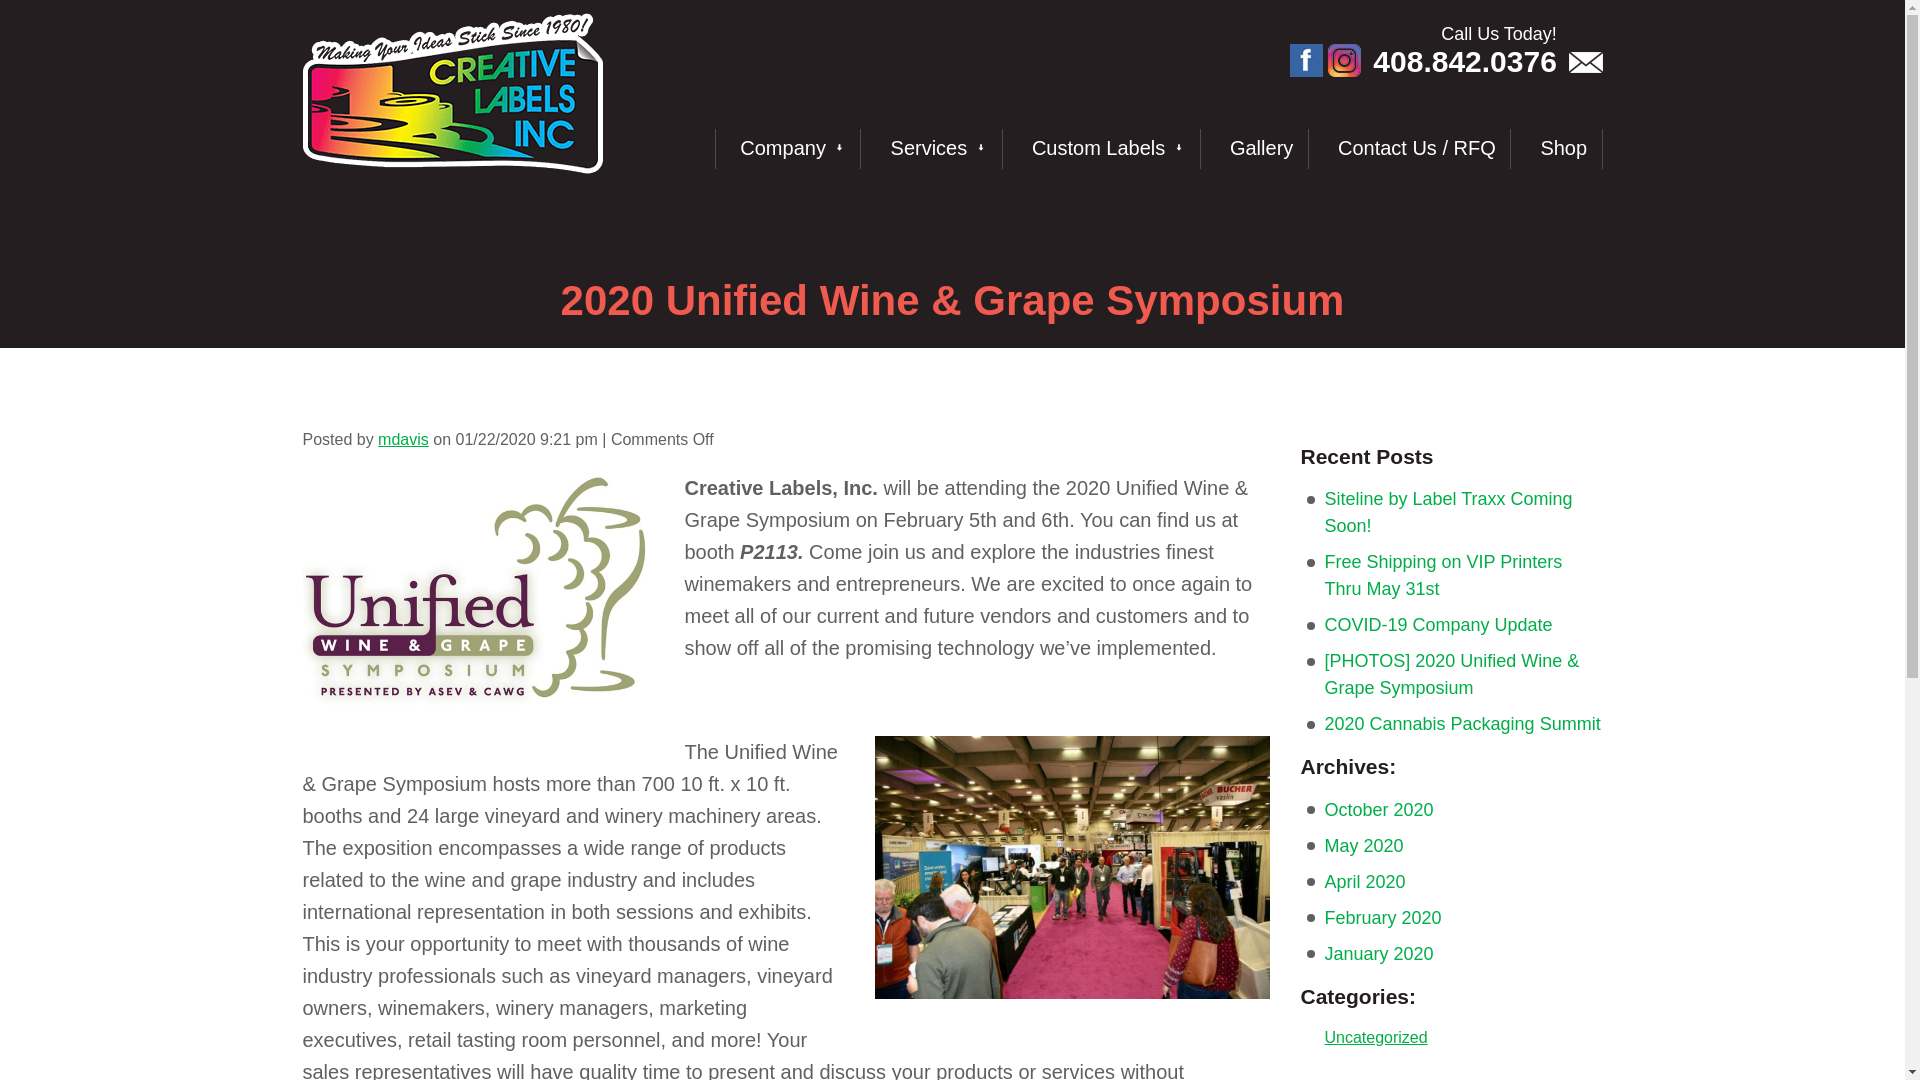 This screenshot has height=1080, width=1920. Describe the element at coordinates (1104, 148) in the screenshot. I see `Custom Labels` at that location.